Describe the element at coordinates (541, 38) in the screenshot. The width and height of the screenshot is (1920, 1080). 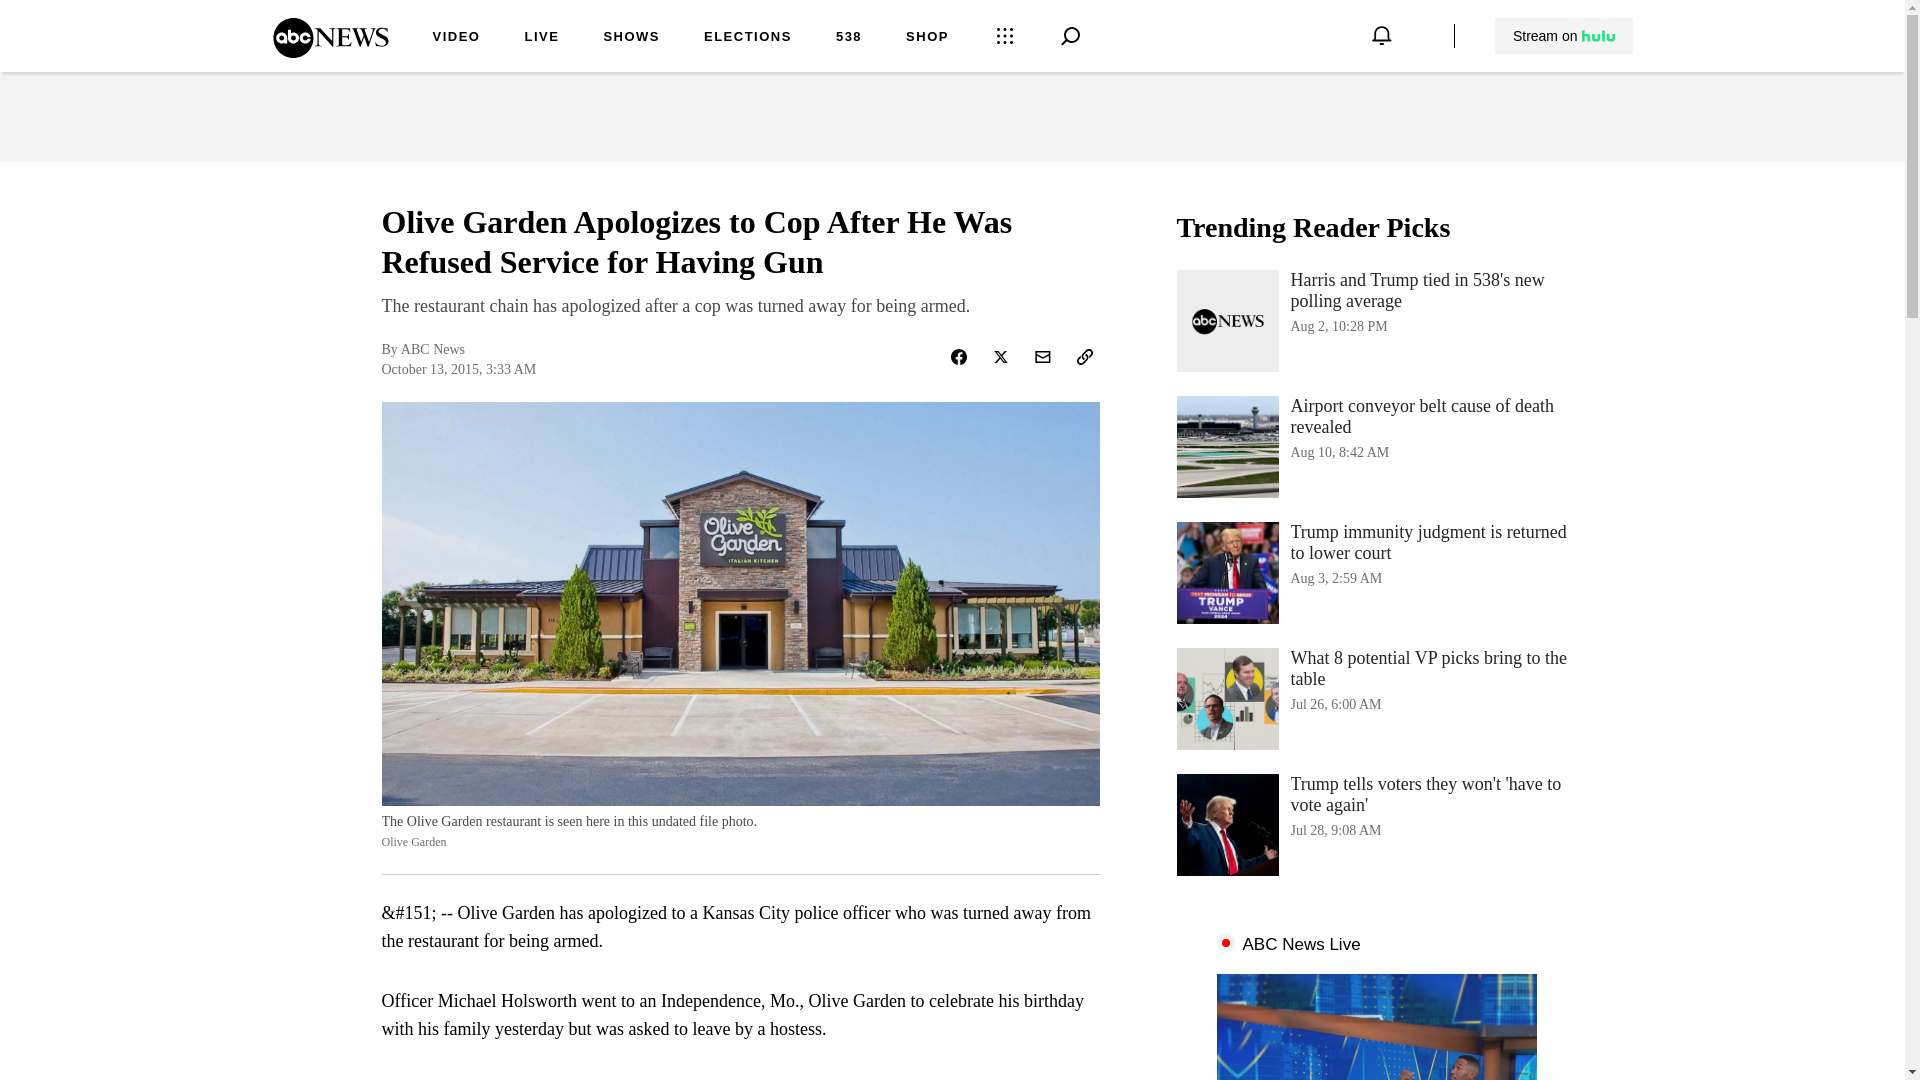
I see `LIVE` at that location.